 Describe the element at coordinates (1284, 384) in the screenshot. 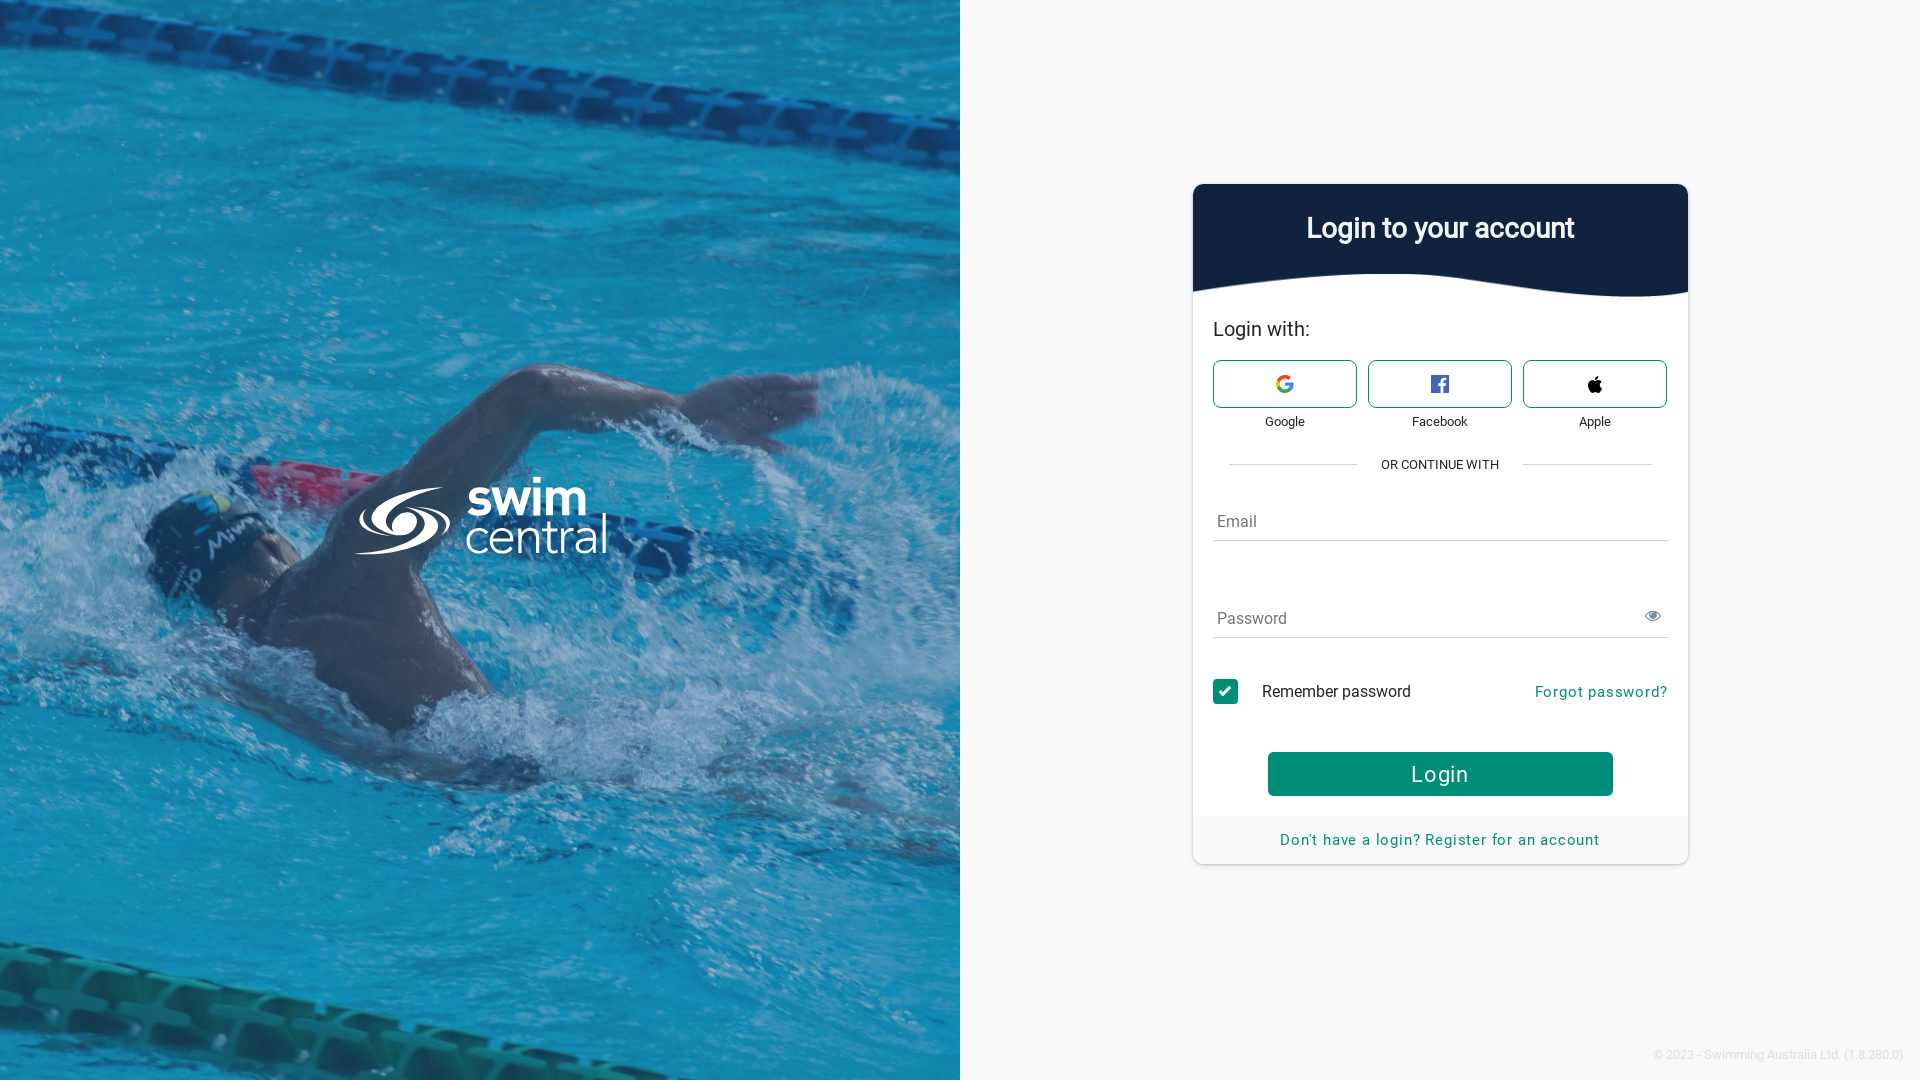

I see `Google` at that location.